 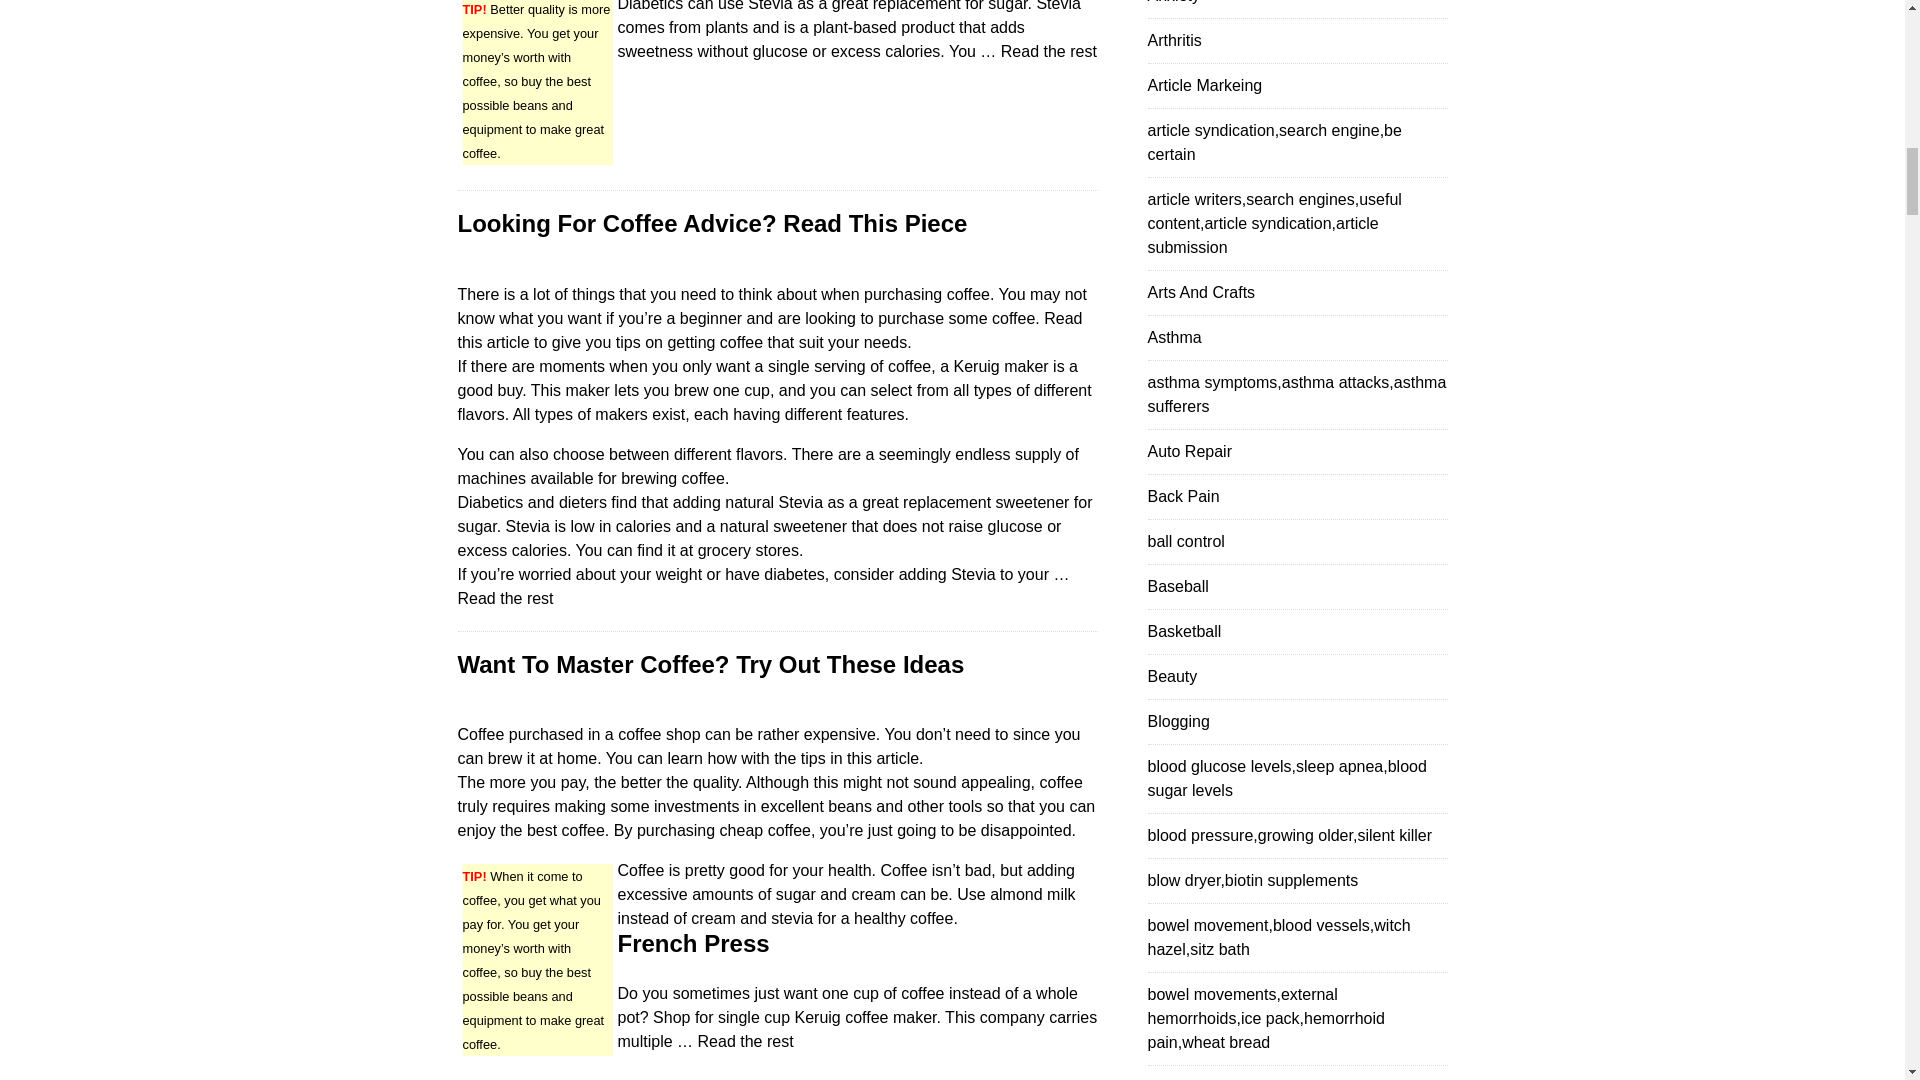 I want to click on Want To Master Coffee? Try Out These Ideas, so click(x=712, y=664).